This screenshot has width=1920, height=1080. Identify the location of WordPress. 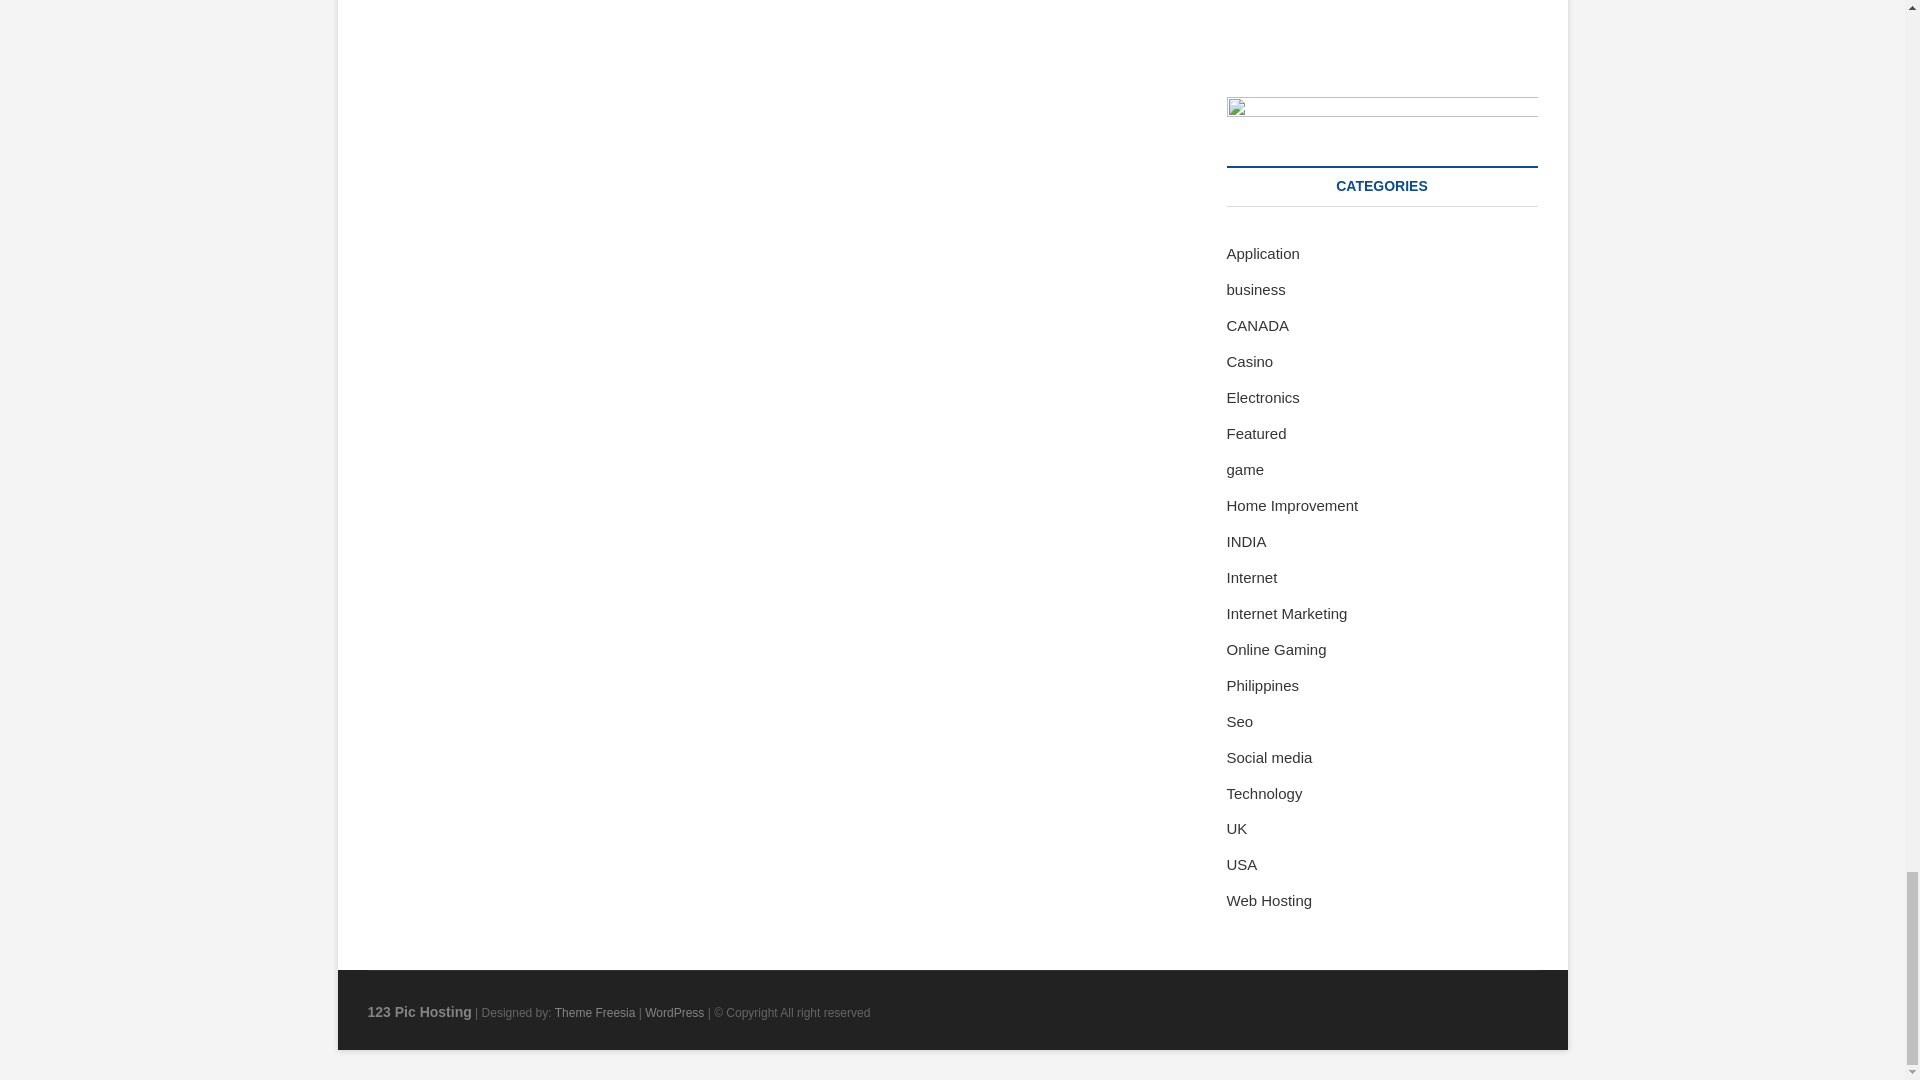
(674, 1012).